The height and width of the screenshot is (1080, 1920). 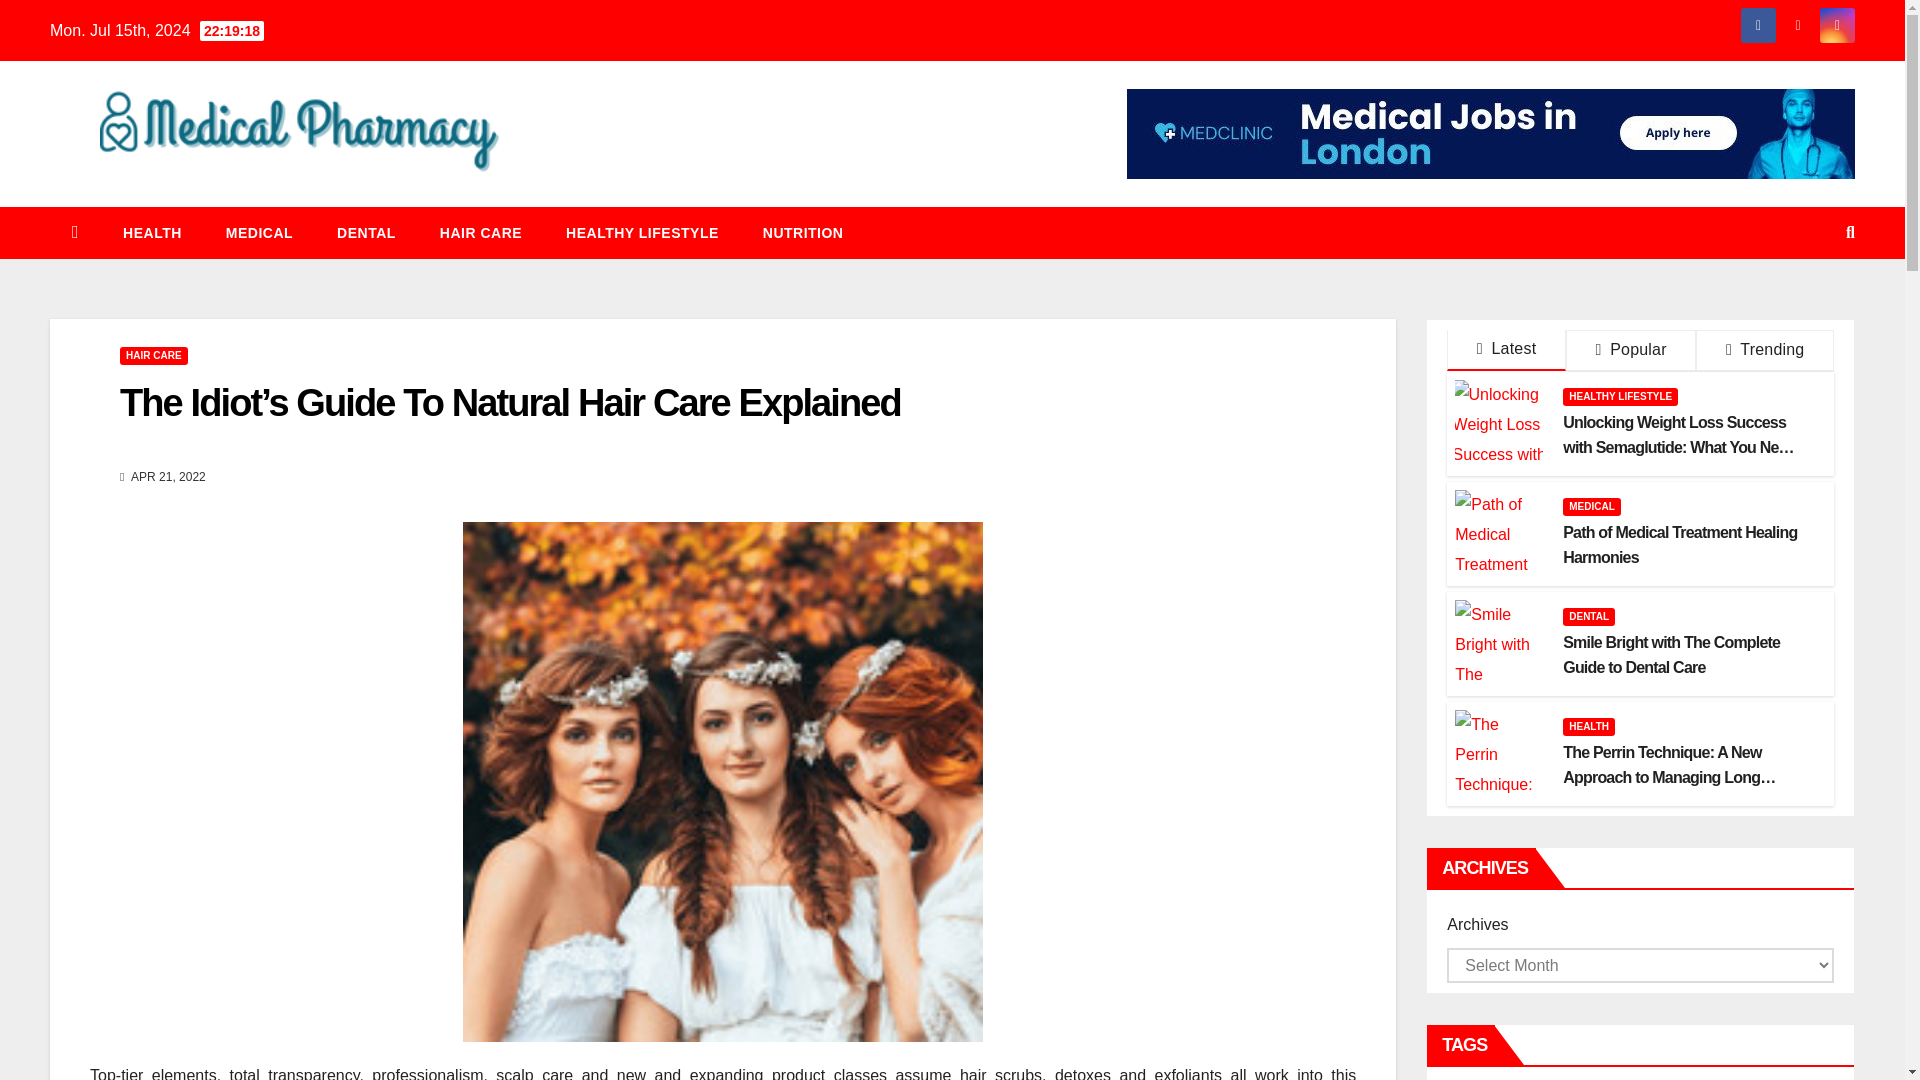 What do you see at coordinates (1506, 350) in the screenshot?
I see `Latest` at bounding box center [1506, 350].